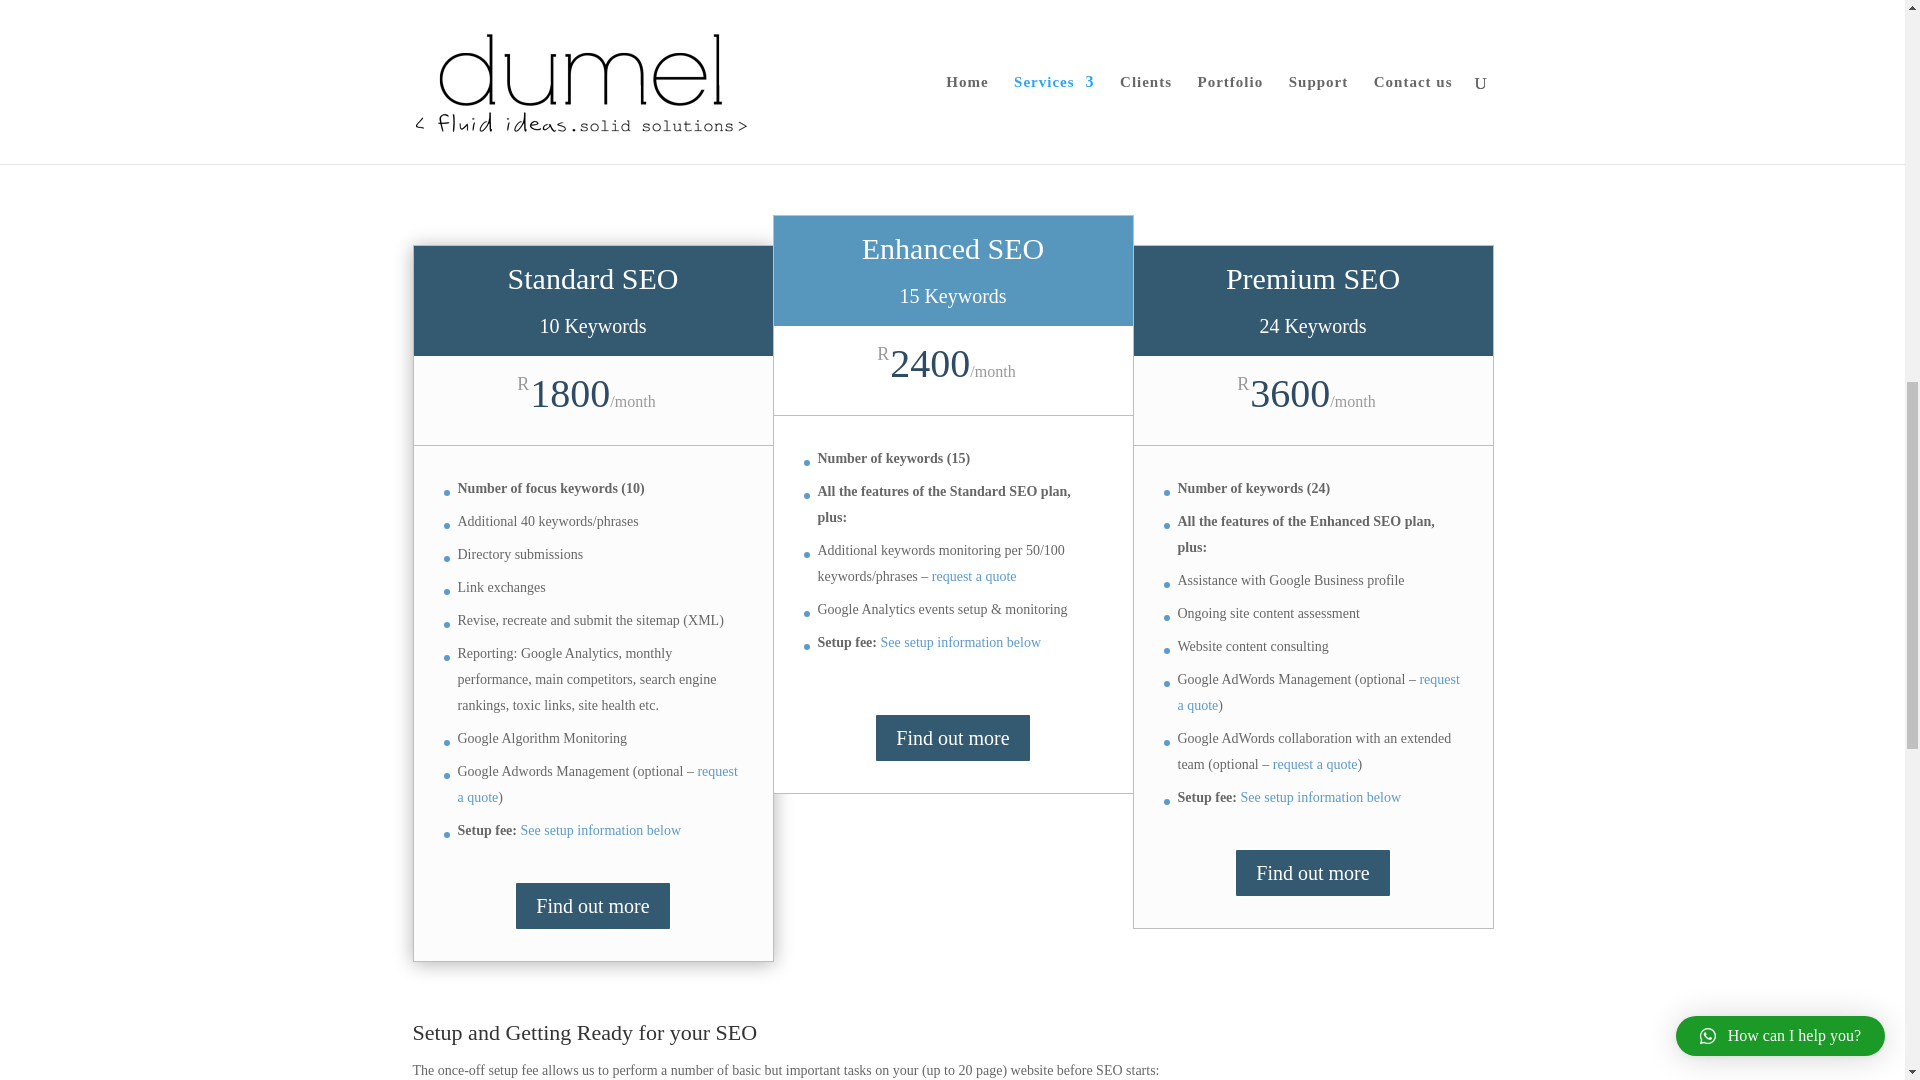 The width and height of the screenshot is (1920, 1080). What do you see at coordinates (592, 906) in the screenshot?
I see `Find out more` at bounding box center [592, 906].